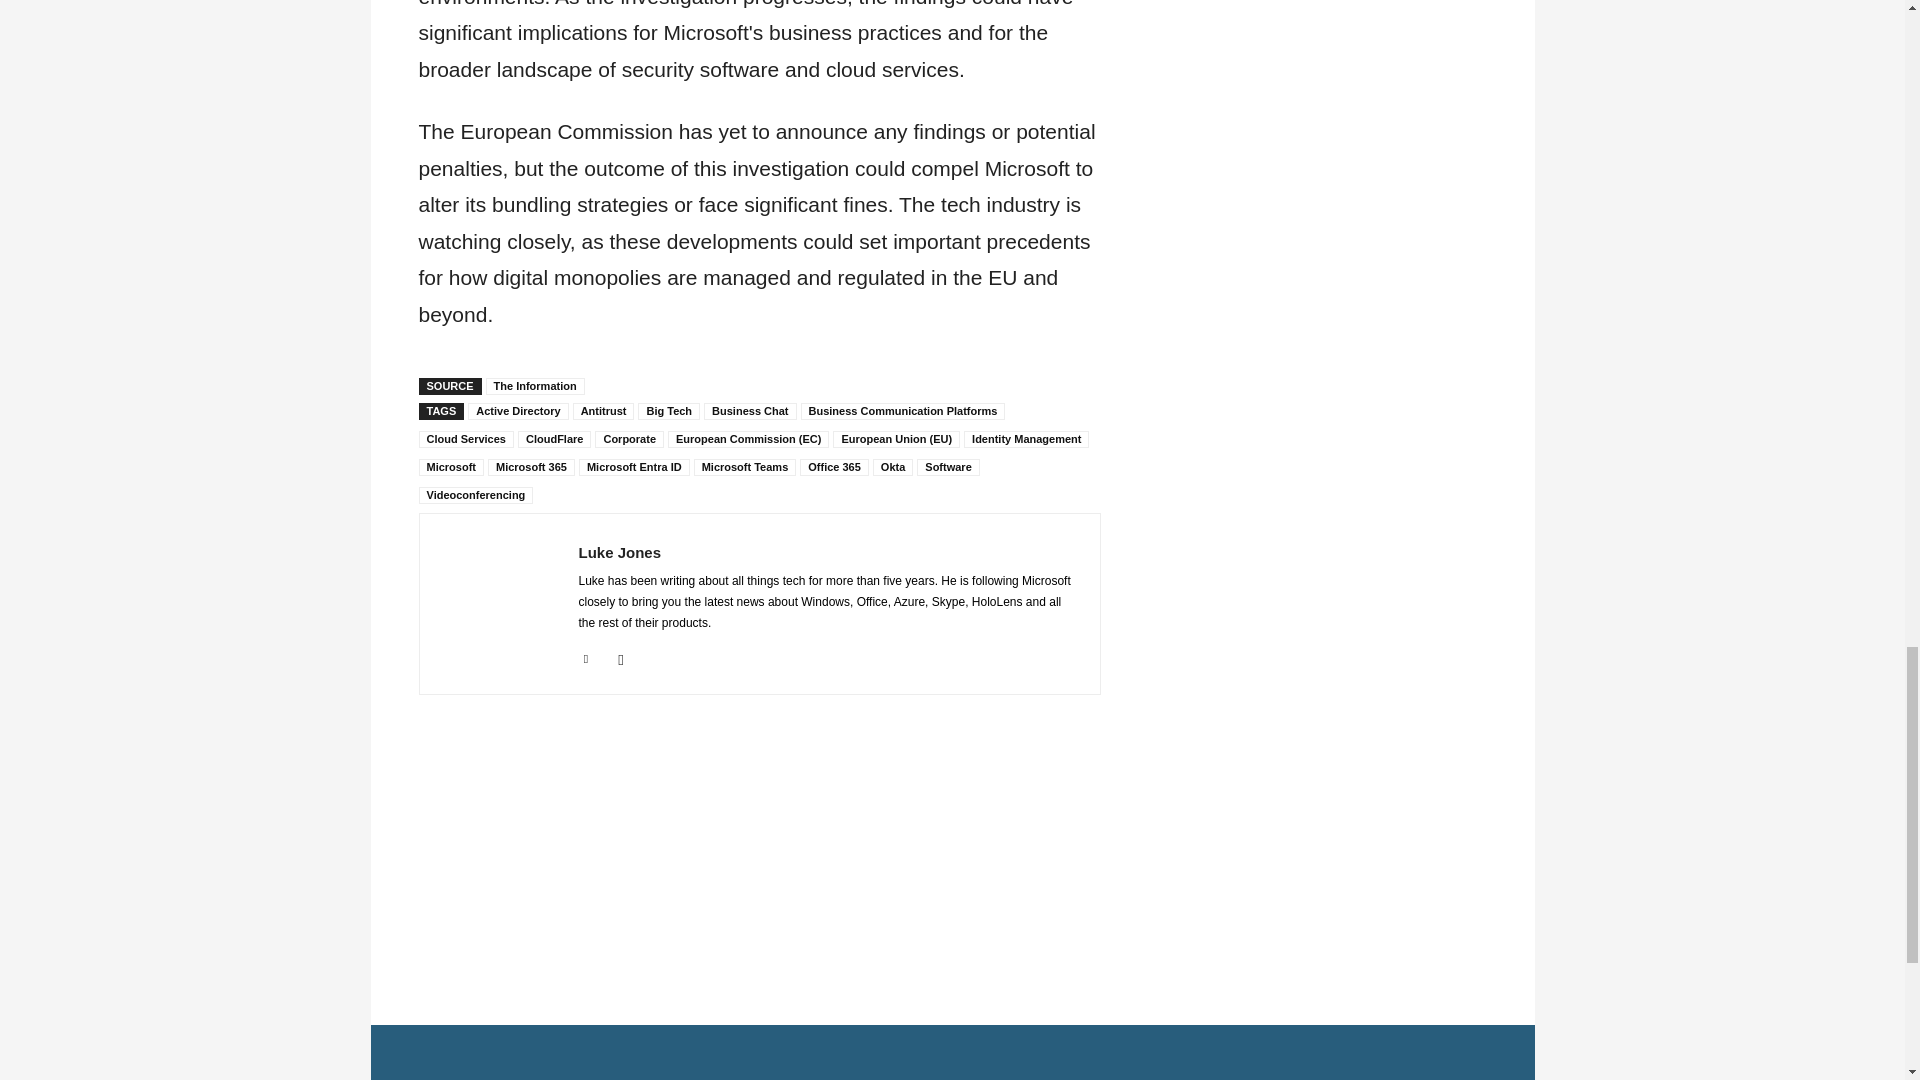  What do you see at coordinates (622, 656) in the screenshot?
I see `Mail` at bounding box center [622, 656].